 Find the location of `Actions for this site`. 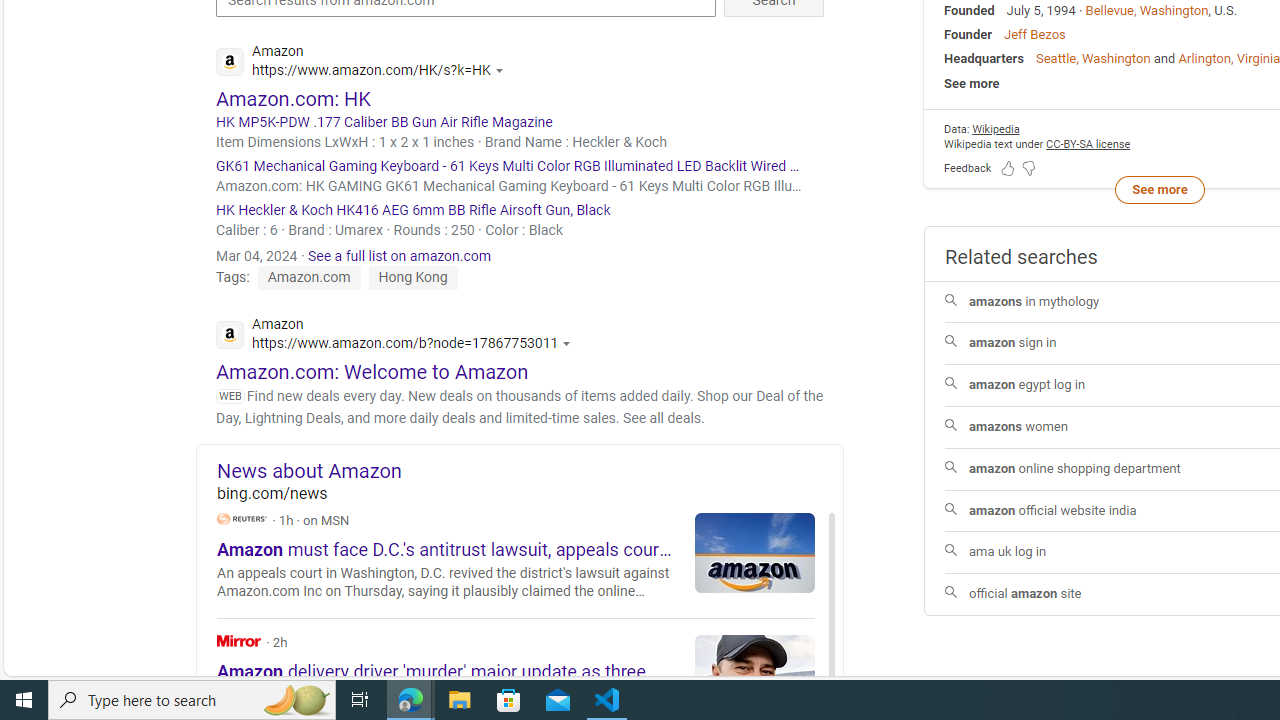

Actions for this site is located at coordinates (570, 343).